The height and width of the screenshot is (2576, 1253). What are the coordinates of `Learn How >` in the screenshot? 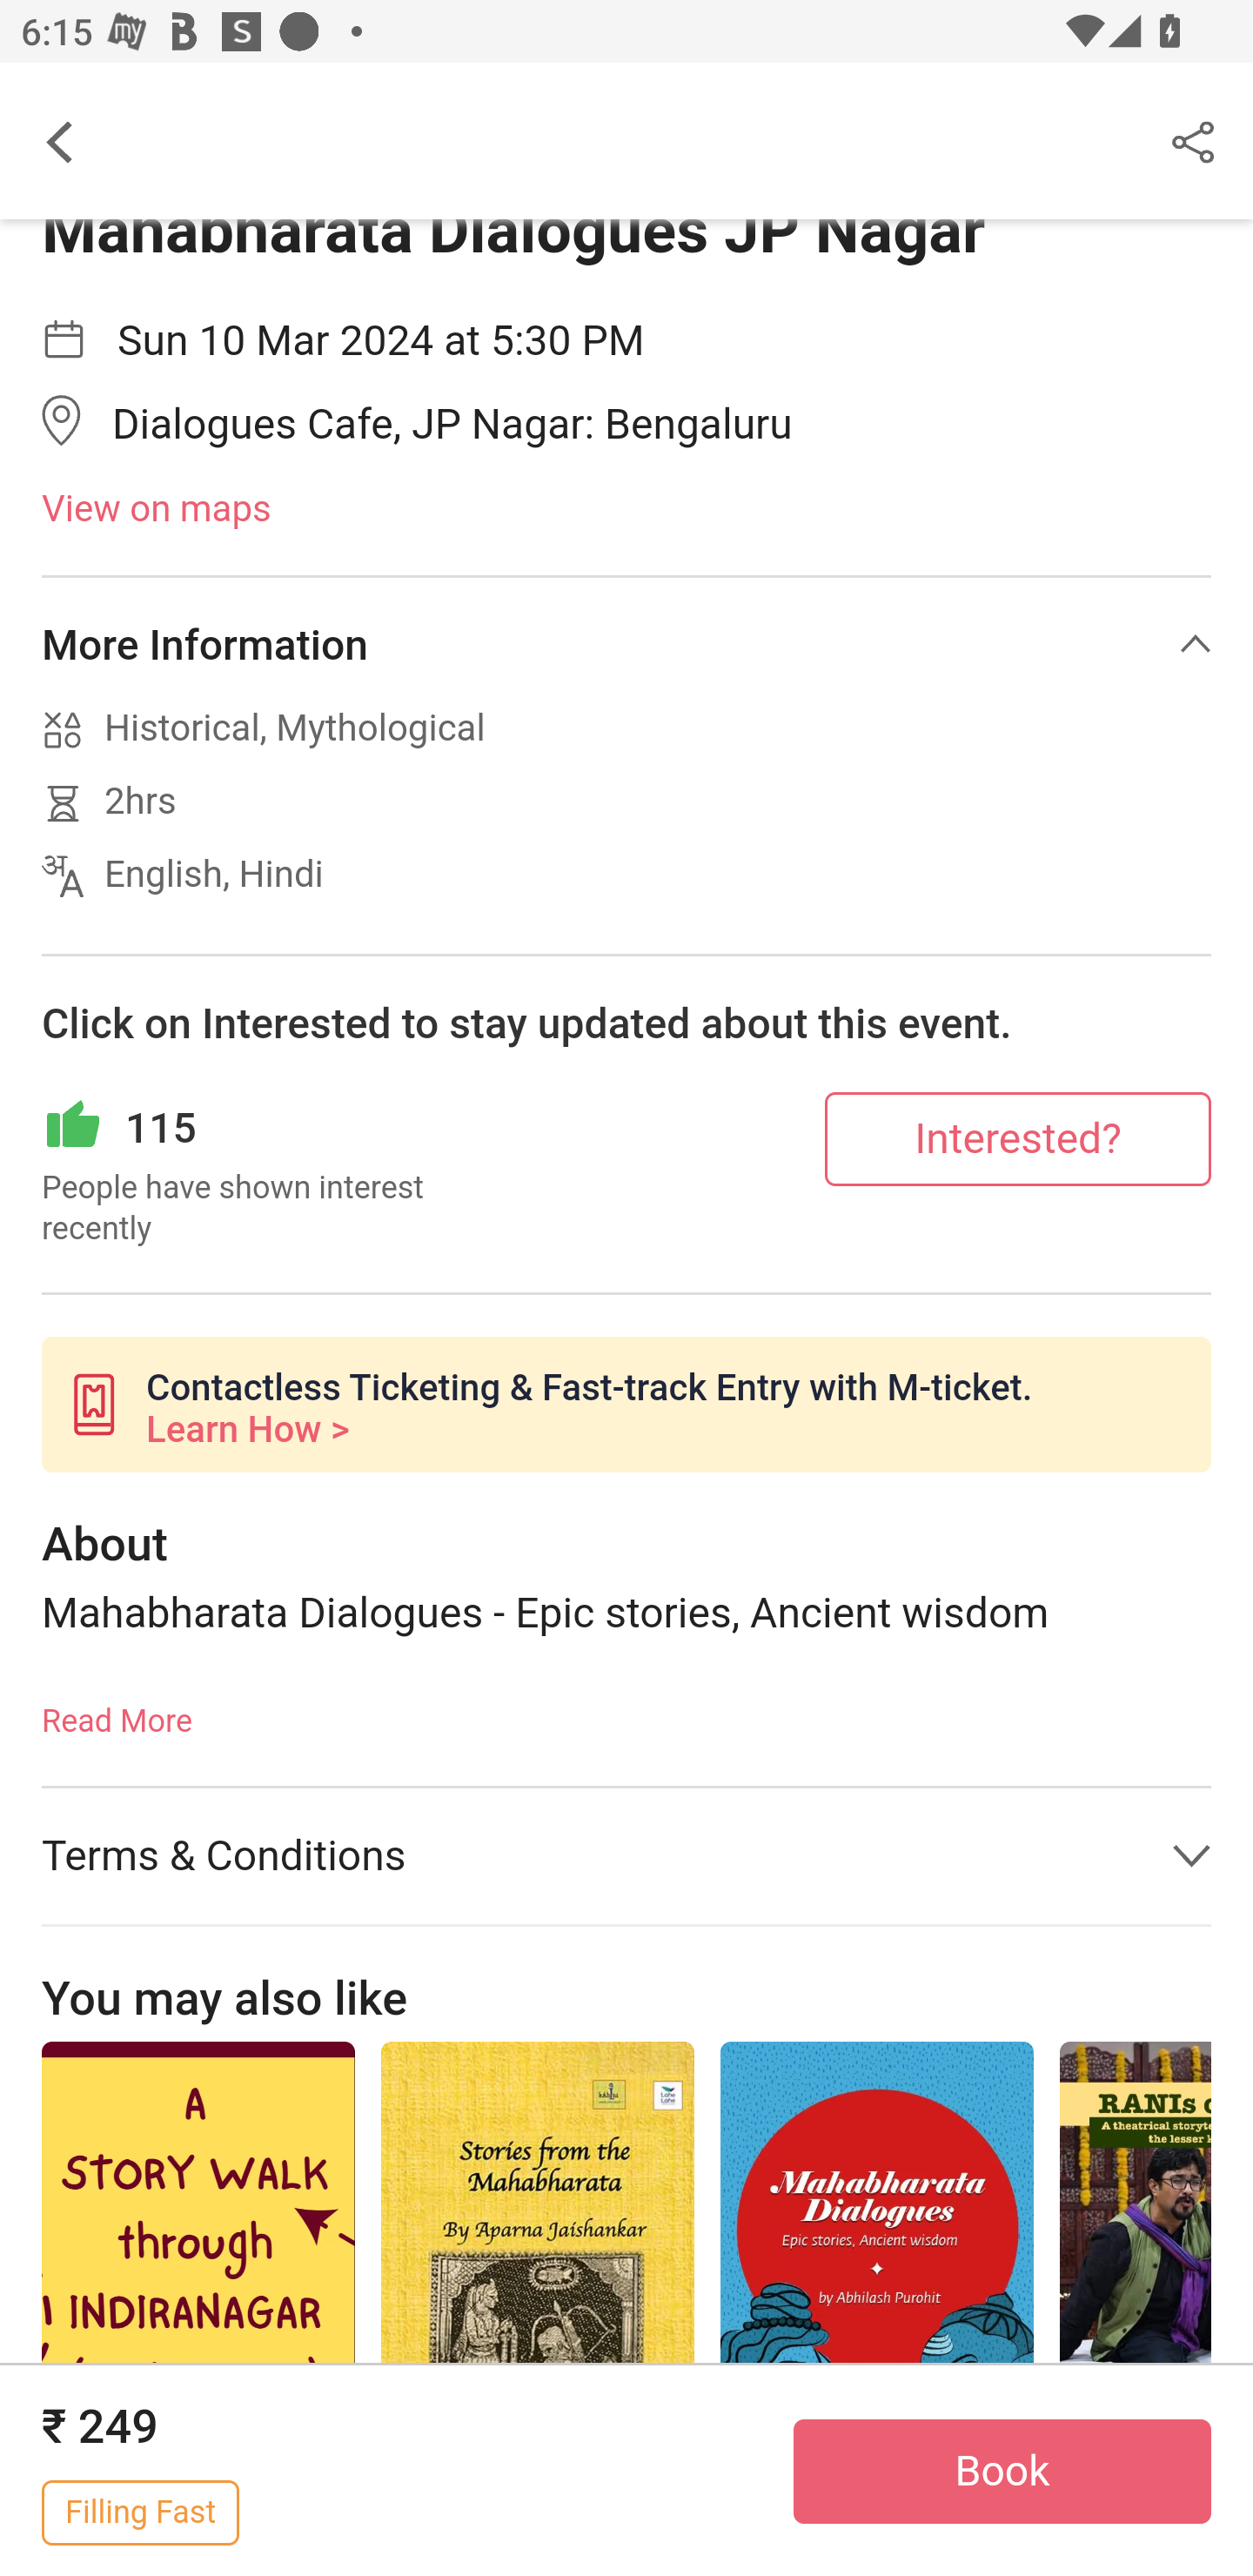 It's located at (247, 1432).